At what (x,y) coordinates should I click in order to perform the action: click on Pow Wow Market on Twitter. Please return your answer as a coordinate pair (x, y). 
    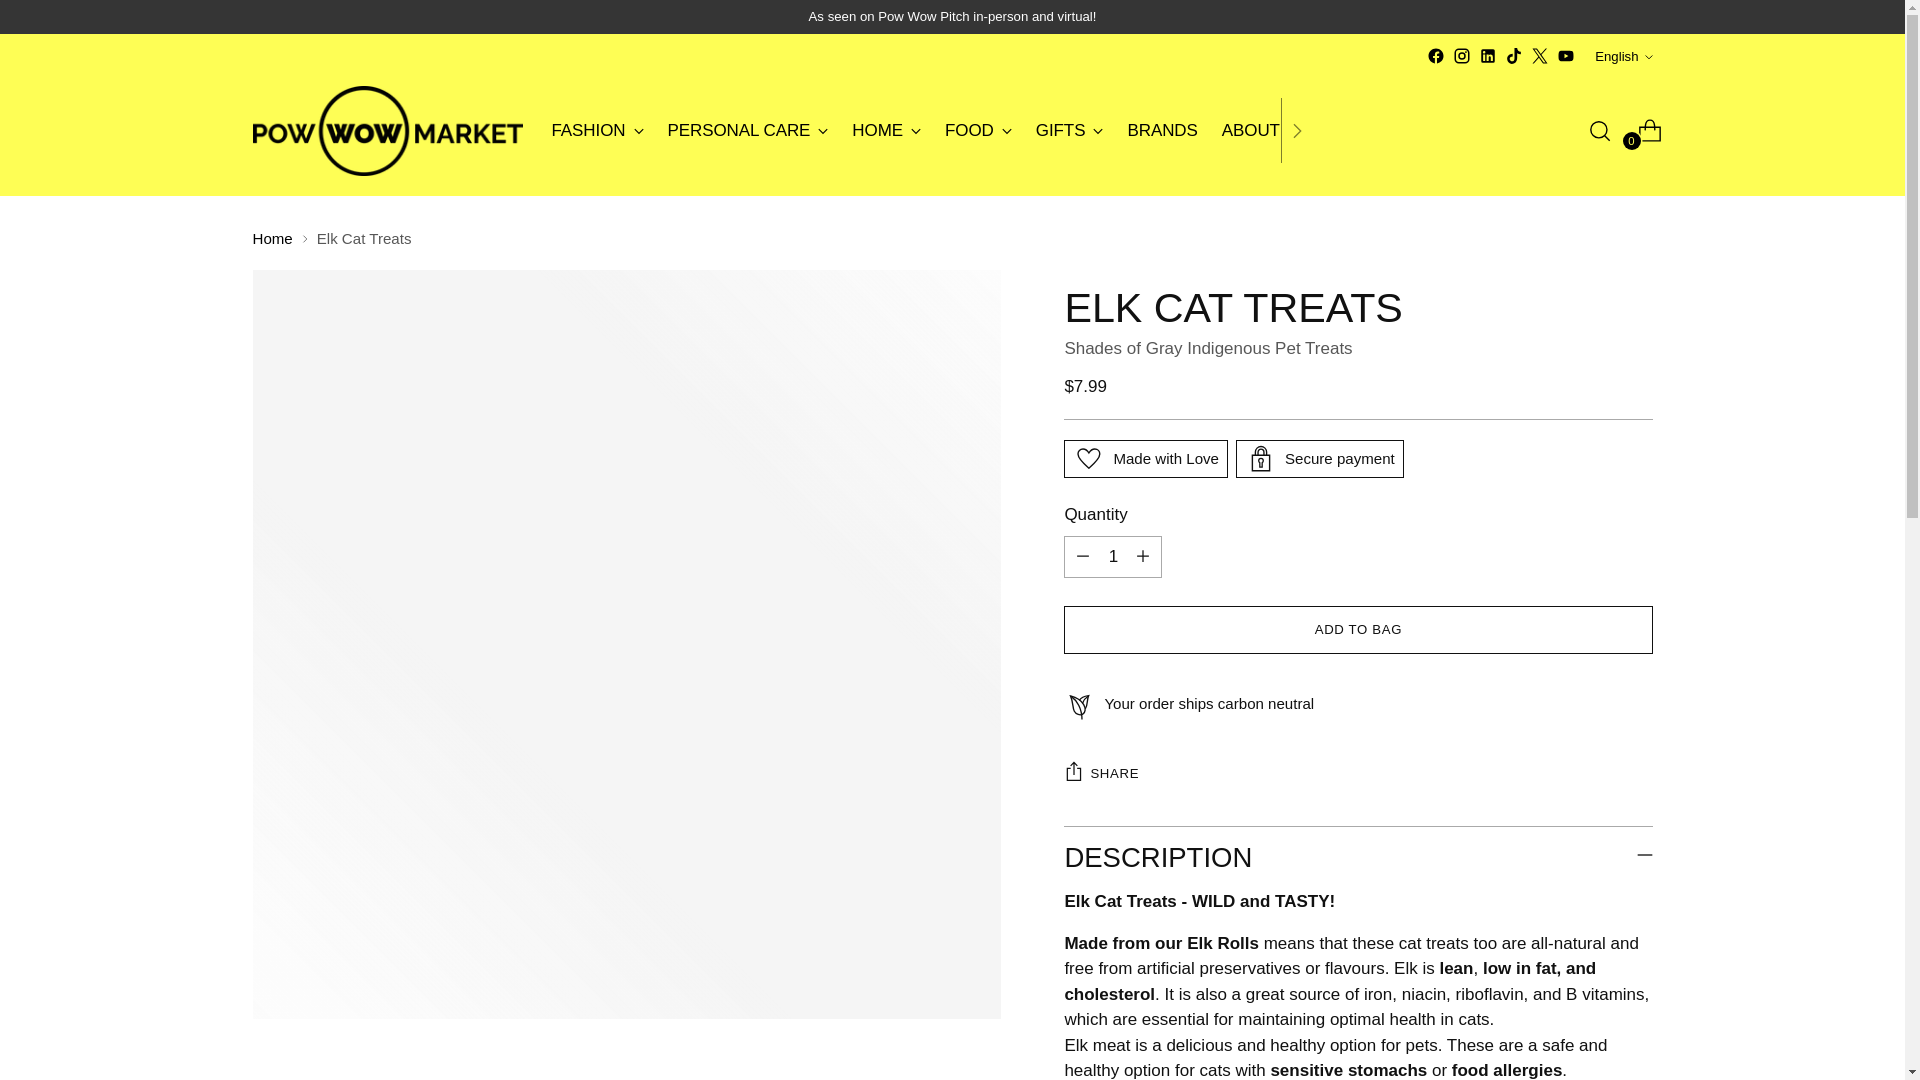
    Looking at the image, I should click on (930, 130).